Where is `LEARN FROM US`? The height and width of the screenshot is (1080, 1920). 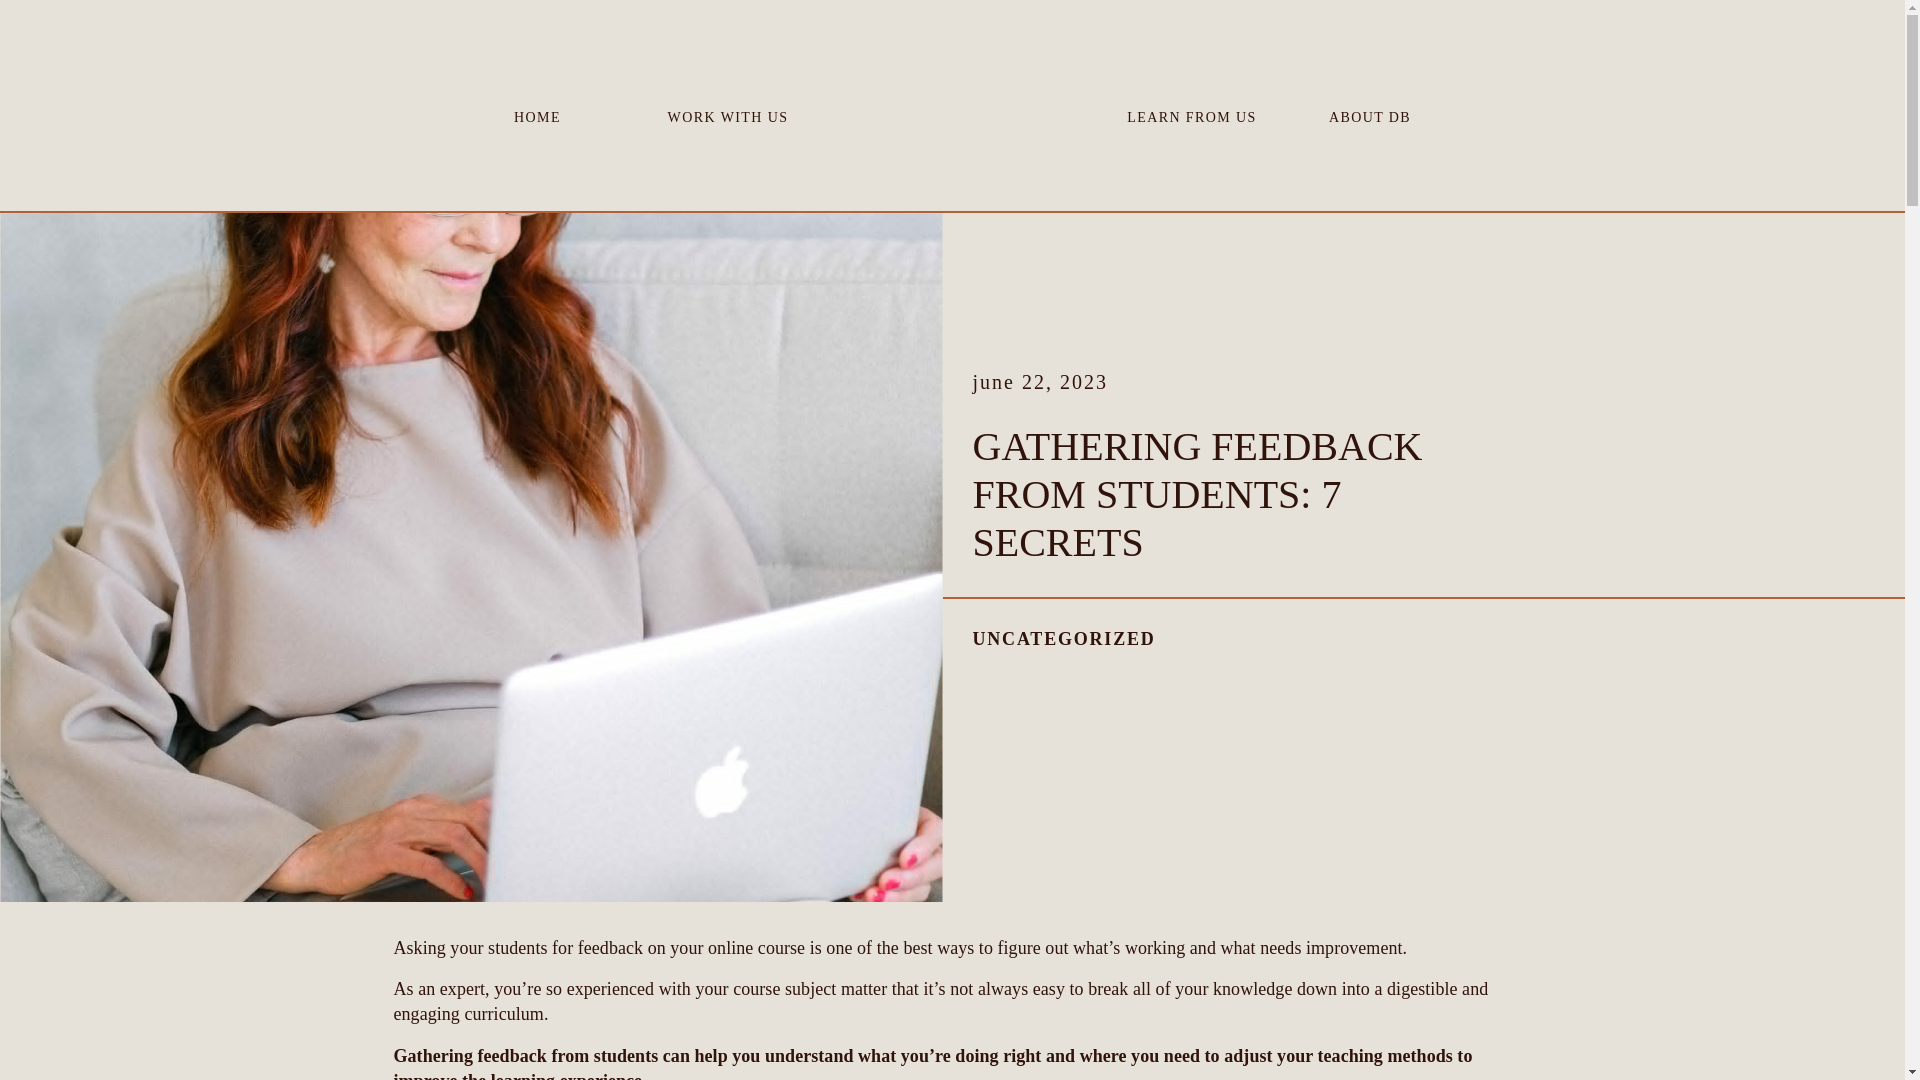 LEARN FROM US is located at coordinates (1191, 114).